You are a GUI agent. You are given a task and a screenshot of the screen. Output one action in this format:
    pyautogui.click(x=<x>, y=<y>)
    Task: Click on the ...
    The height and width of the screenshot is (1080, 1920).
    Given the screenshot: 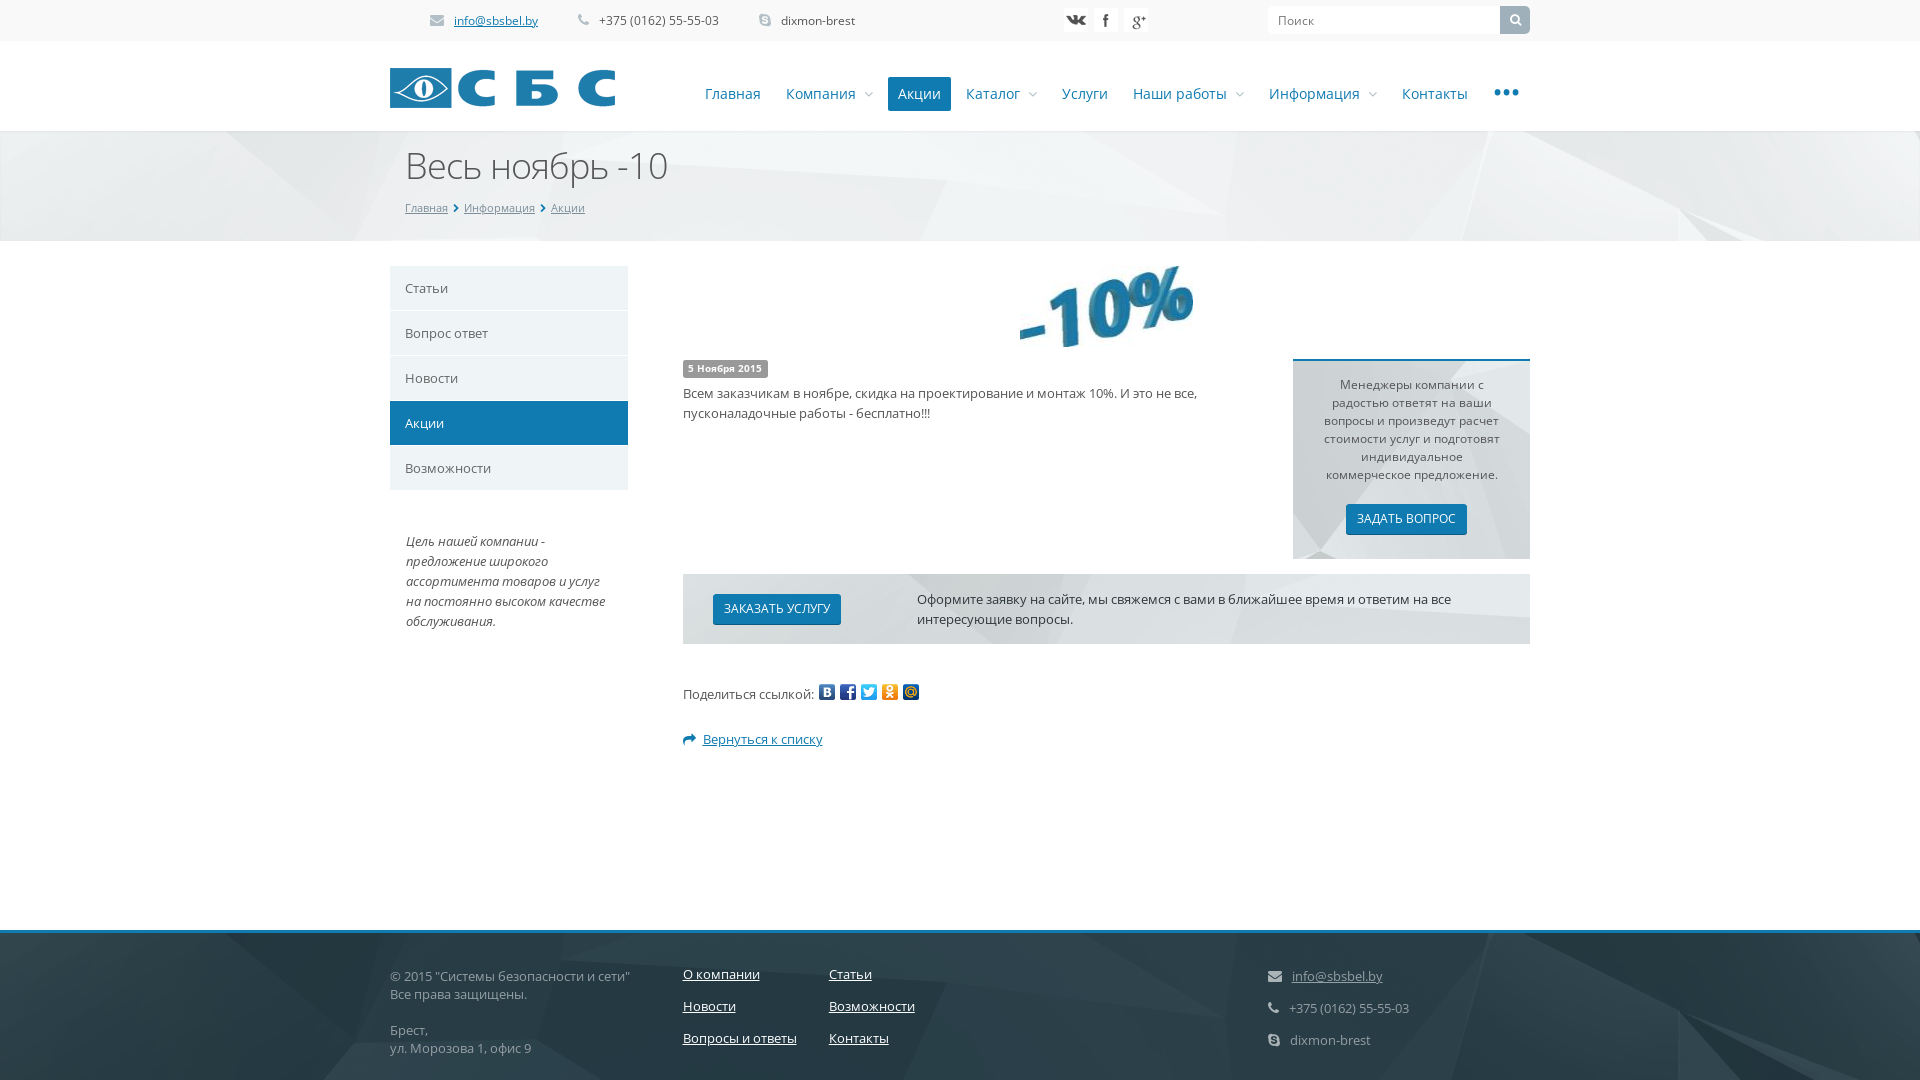 What is the action you would take?
    pyautogui.click(x=1506, y=94)
    